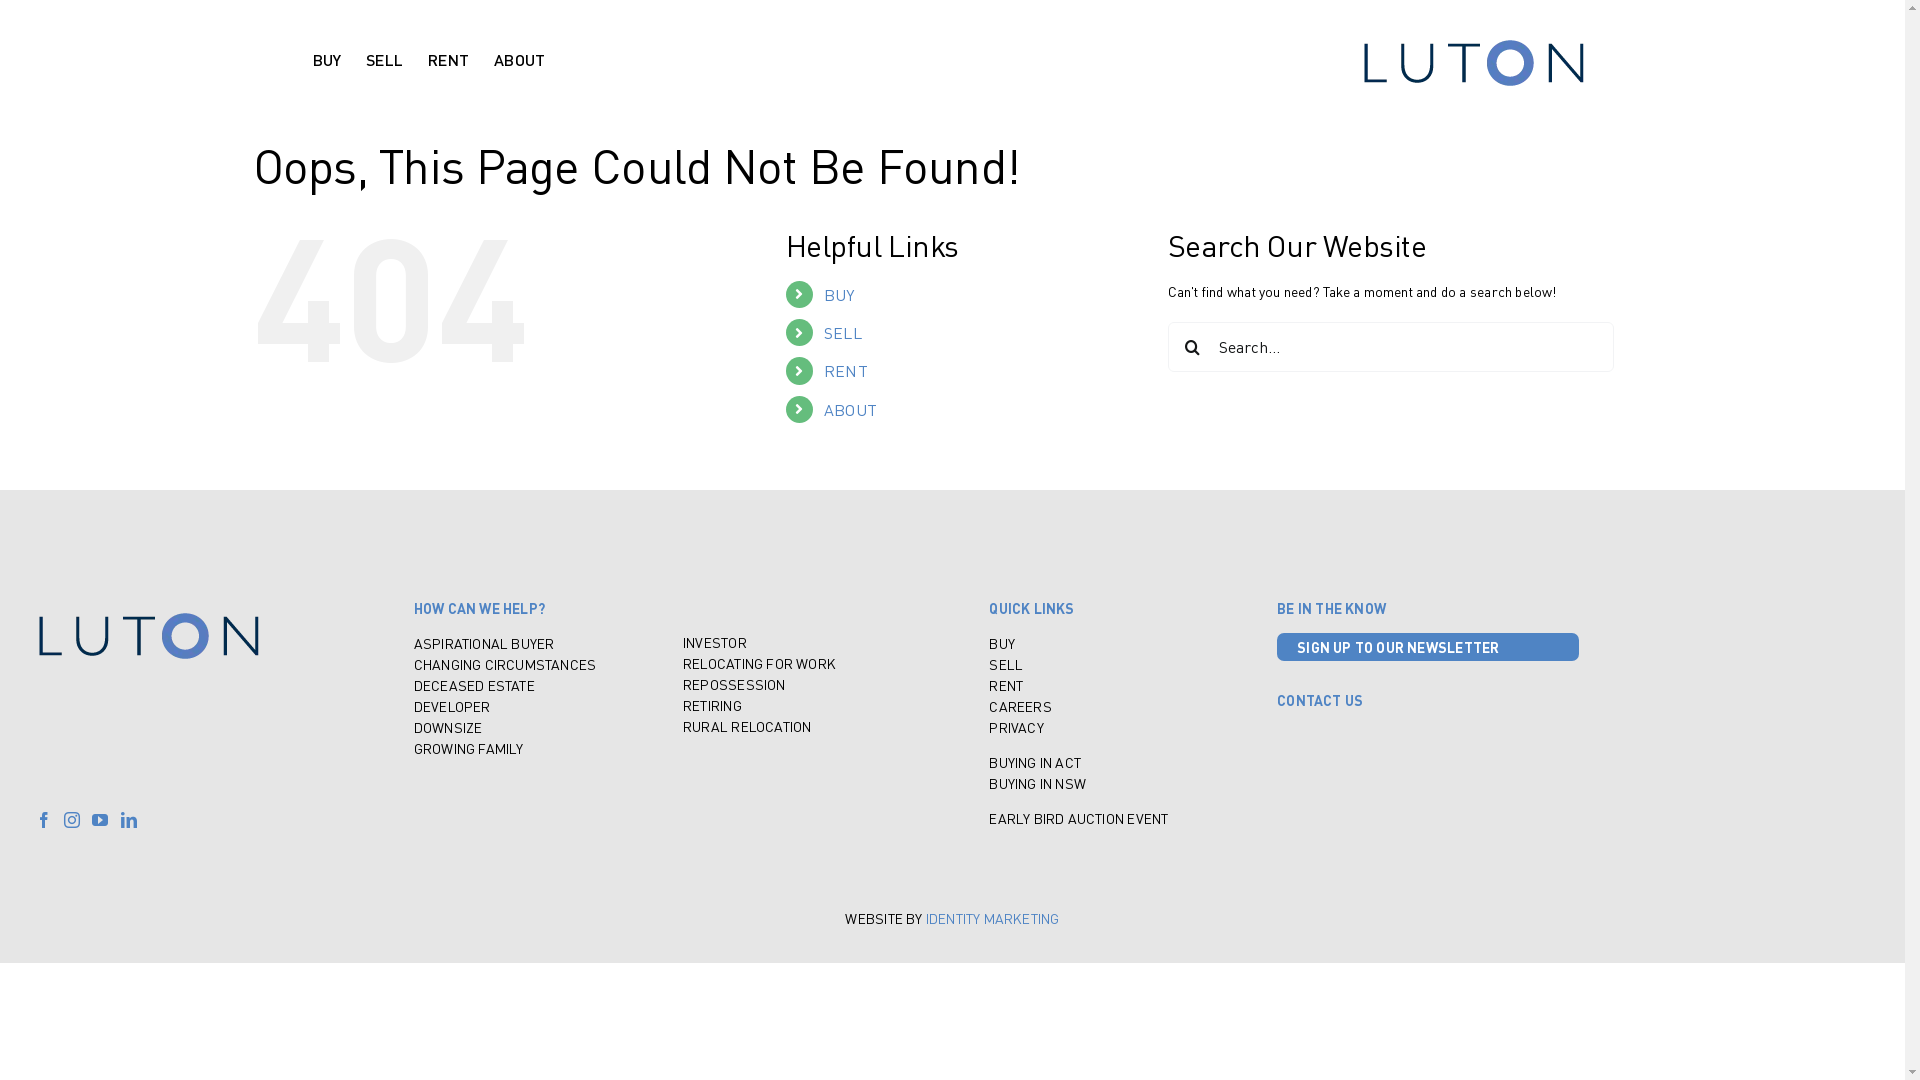  What do you see at coordinates (474, 685) in the screenshot?
I see `DECEASED ESTATE` at bounding box center [474, 685].